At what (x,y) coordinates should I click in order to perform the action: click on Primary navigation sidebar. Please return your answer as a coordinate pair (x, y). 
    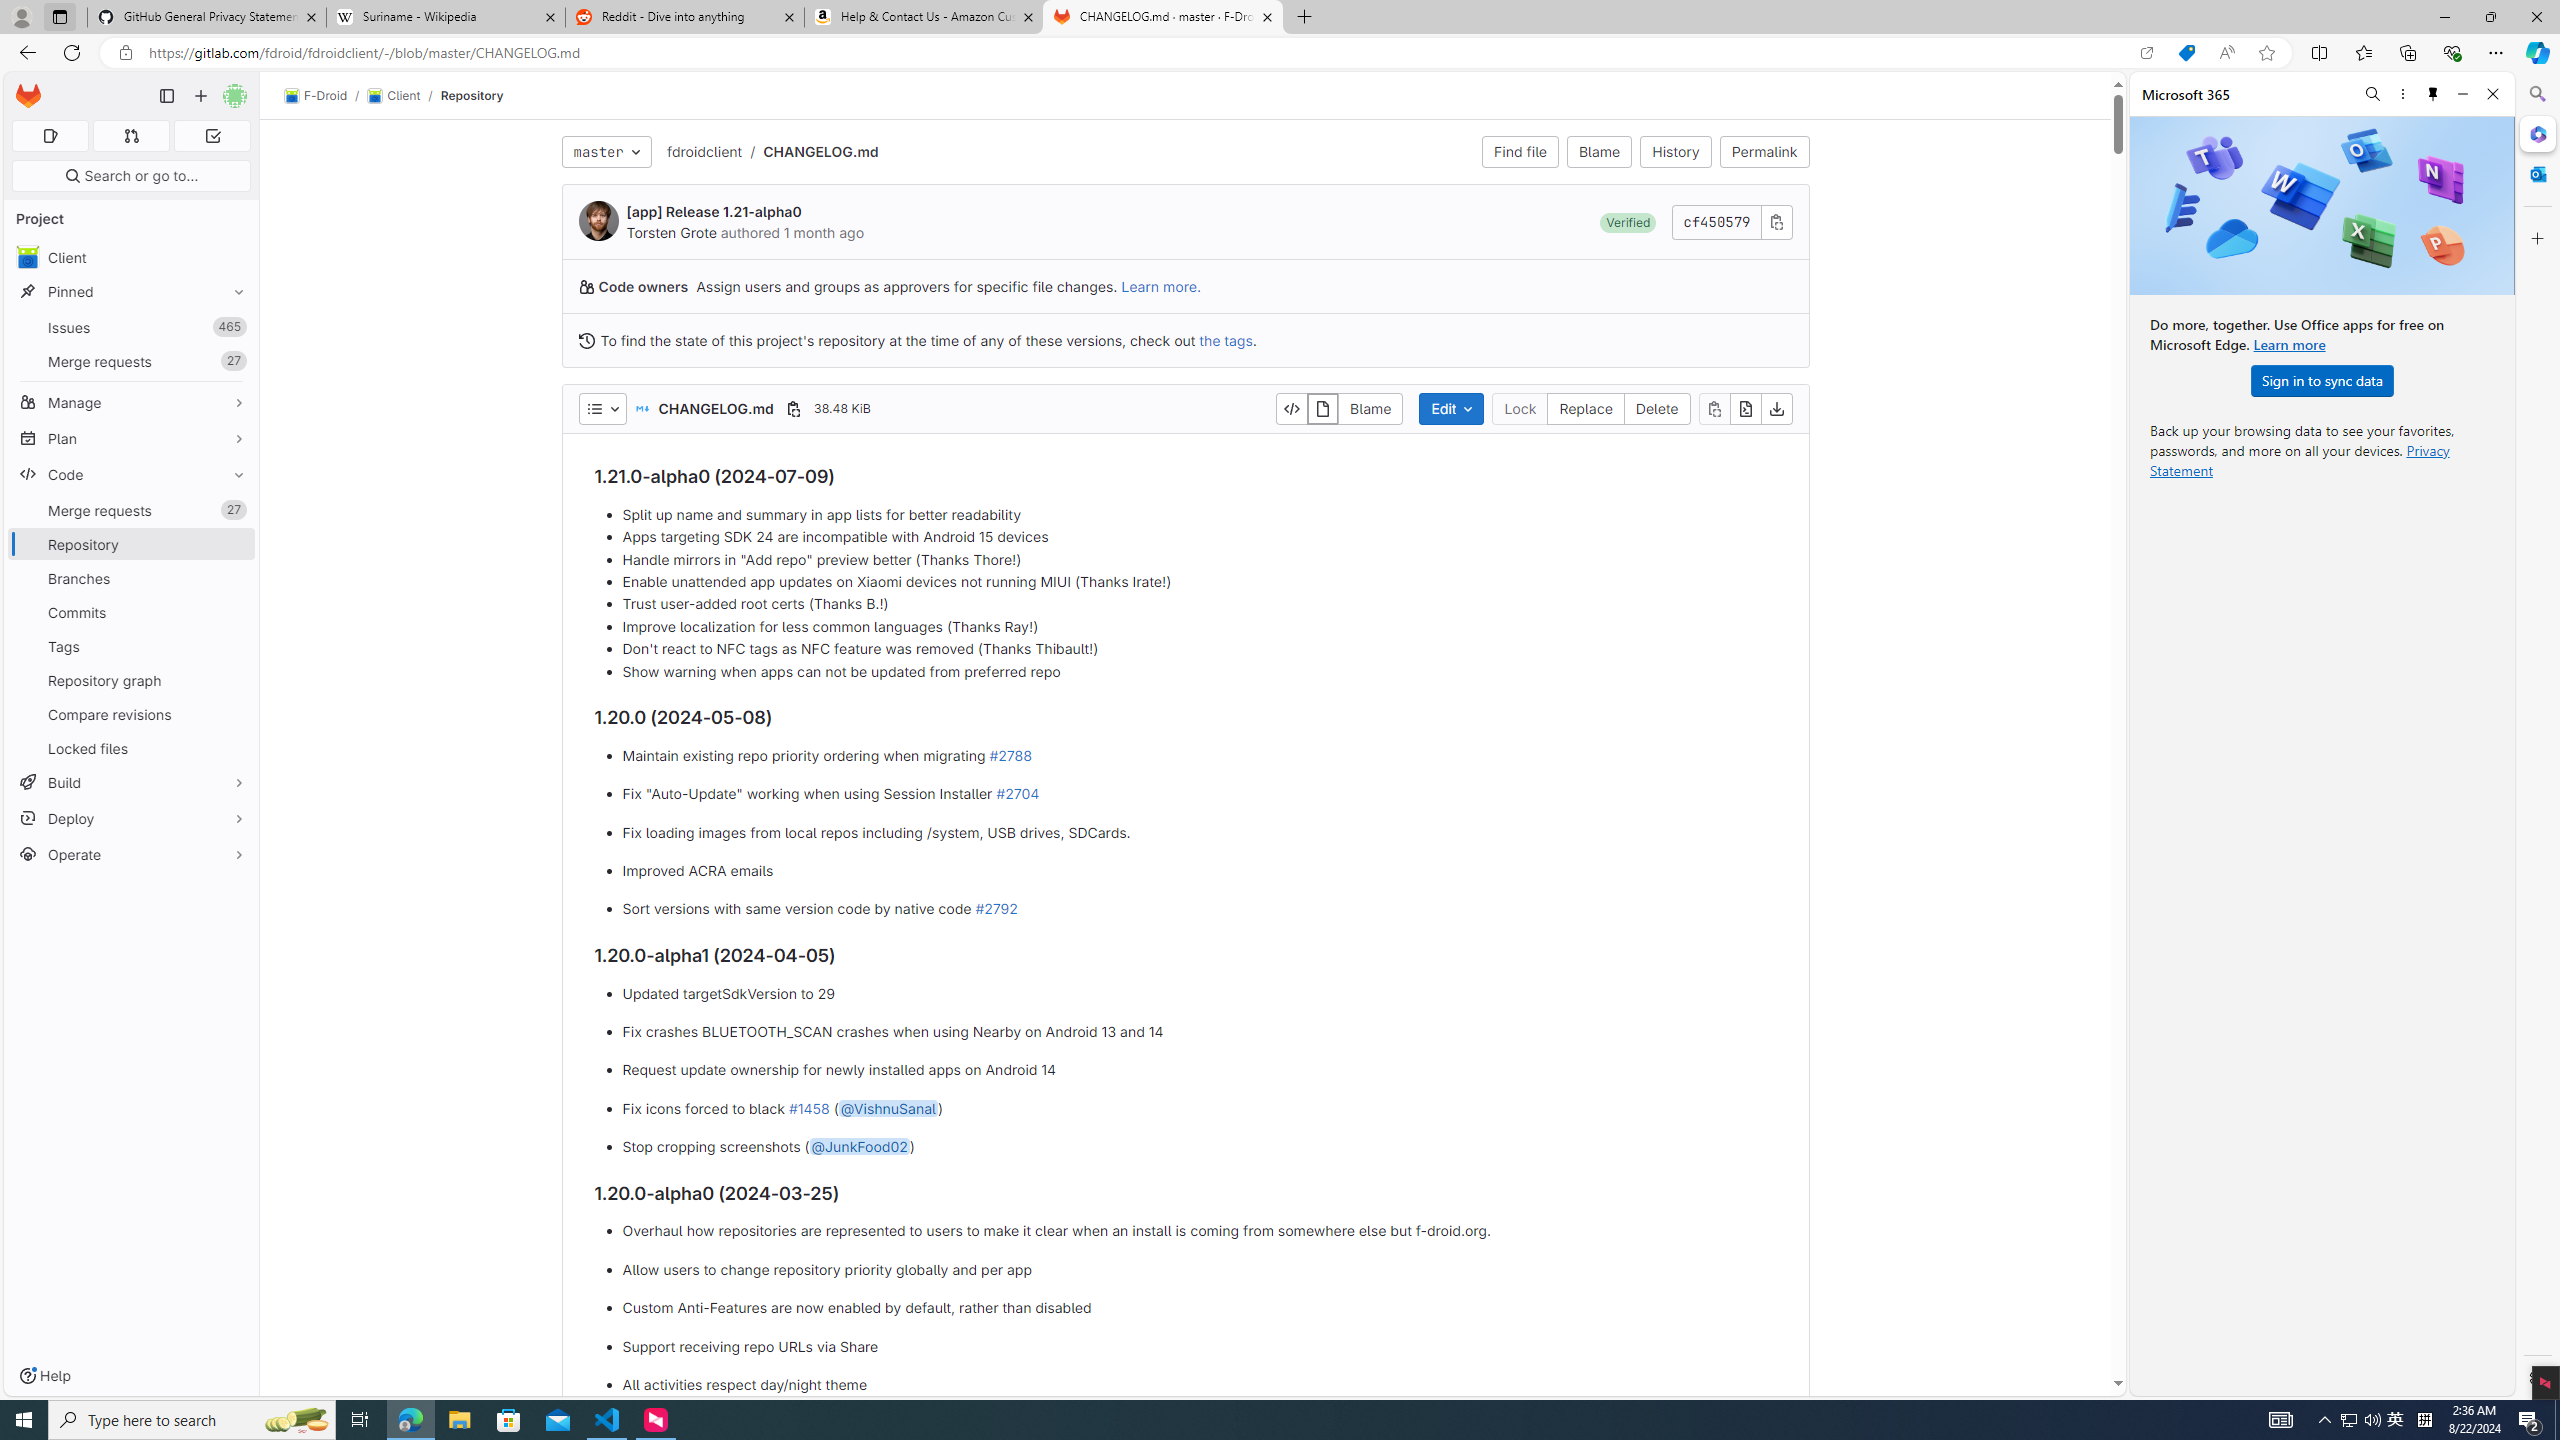
    Looking at the image, I should click on (166, 96).